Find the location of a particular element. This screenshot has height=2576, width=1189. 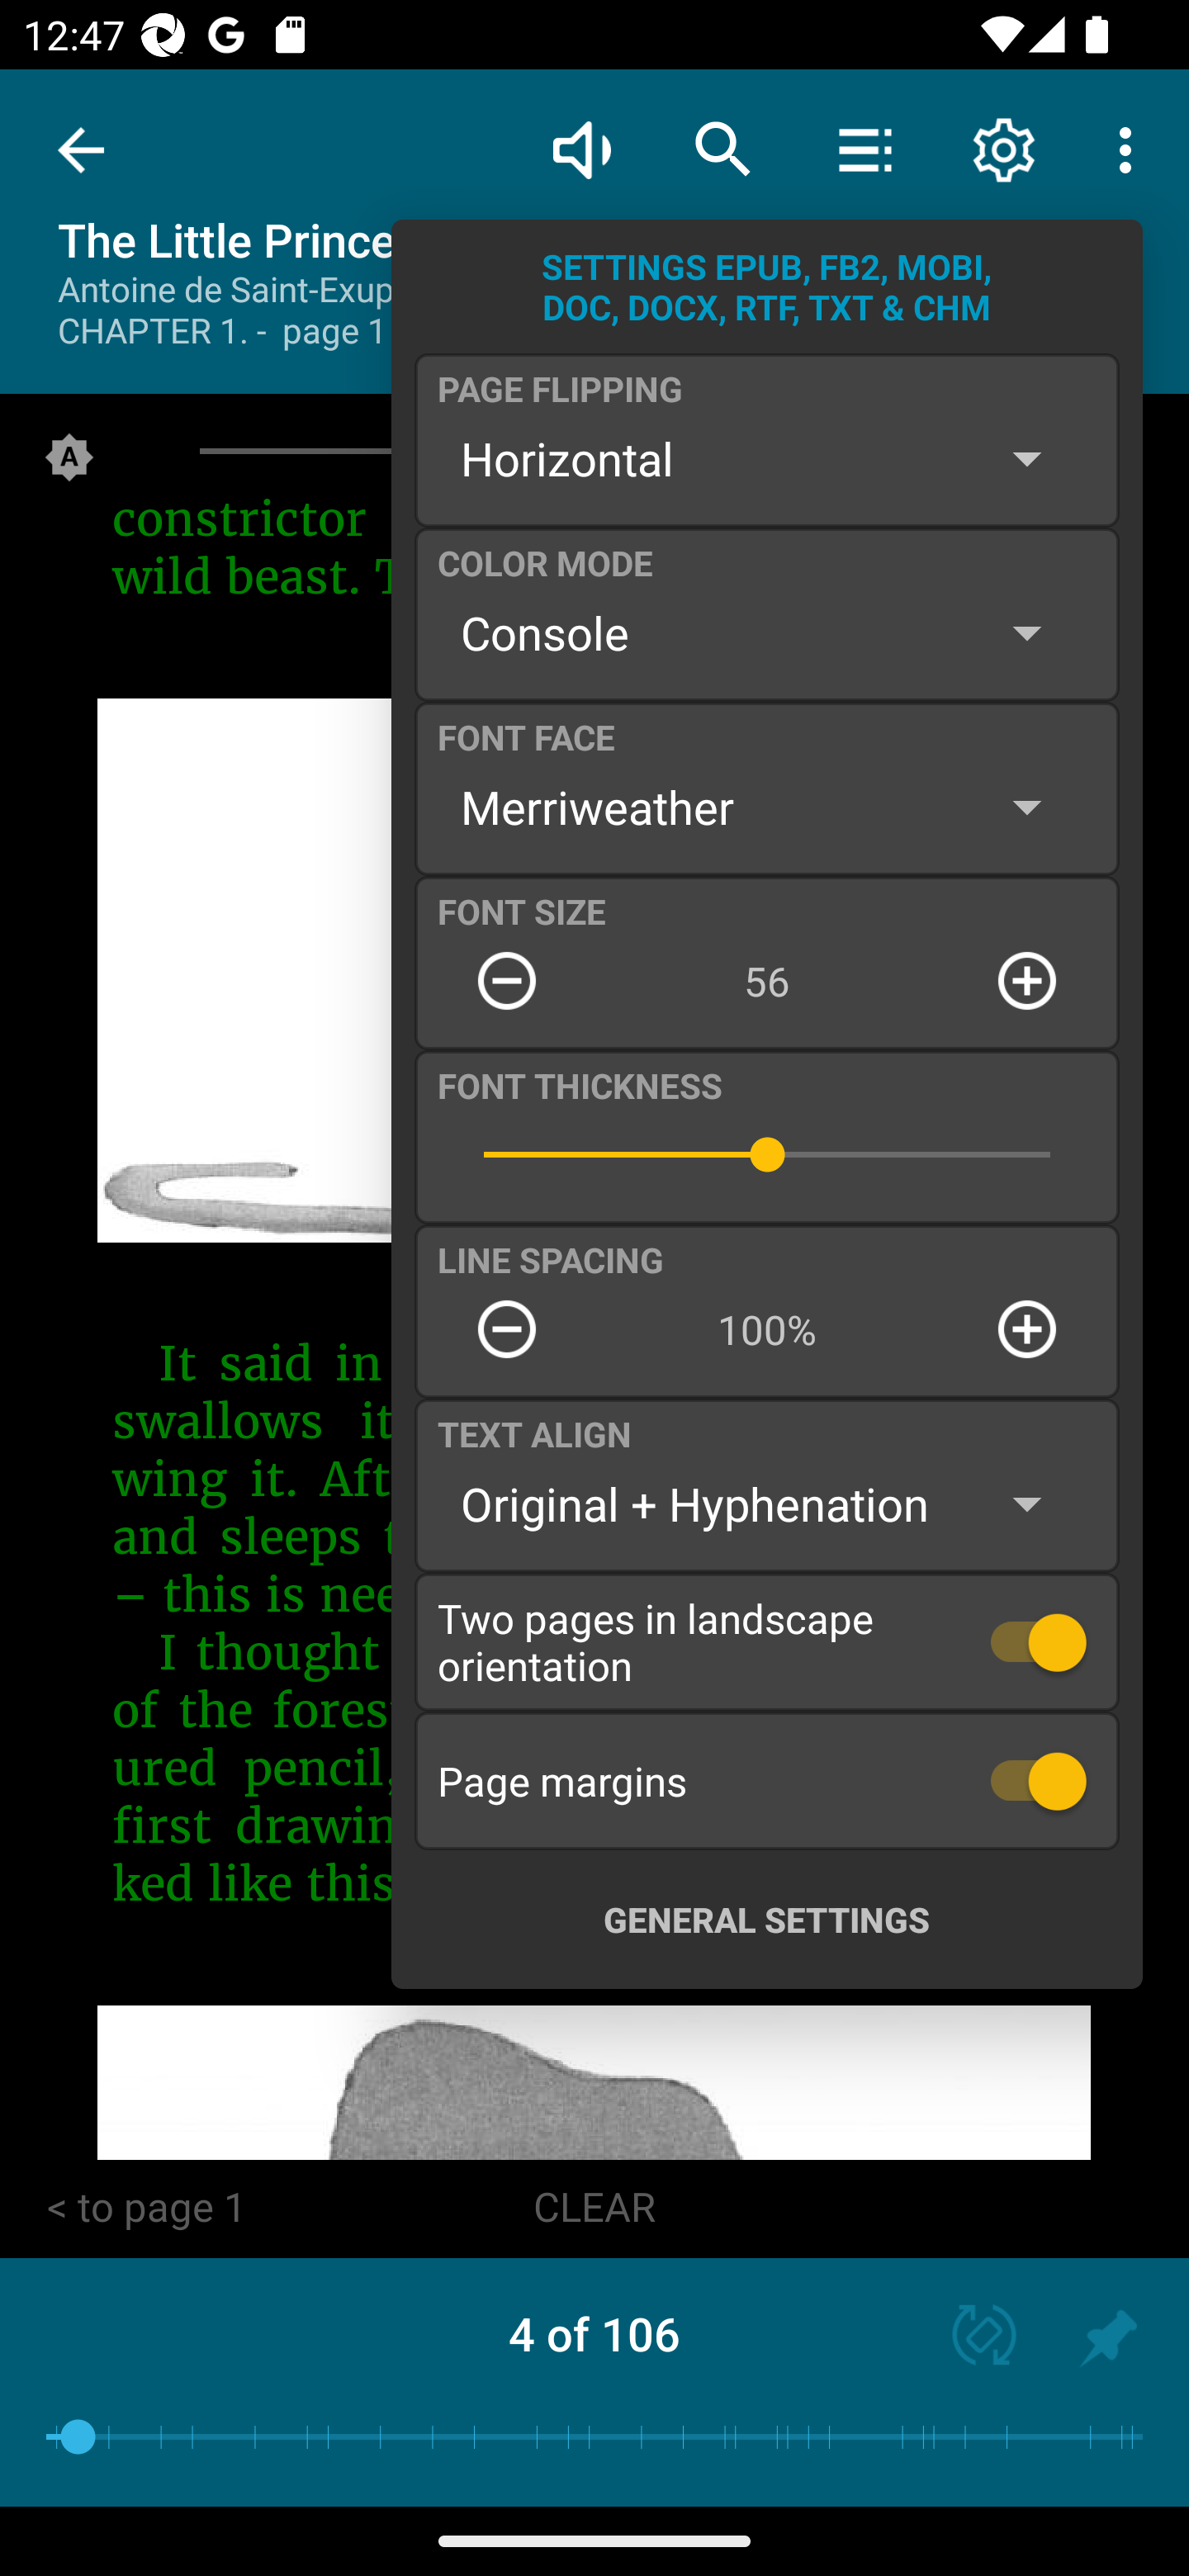

GENERAL SETTINGS is located at coordinates (766, 1919).